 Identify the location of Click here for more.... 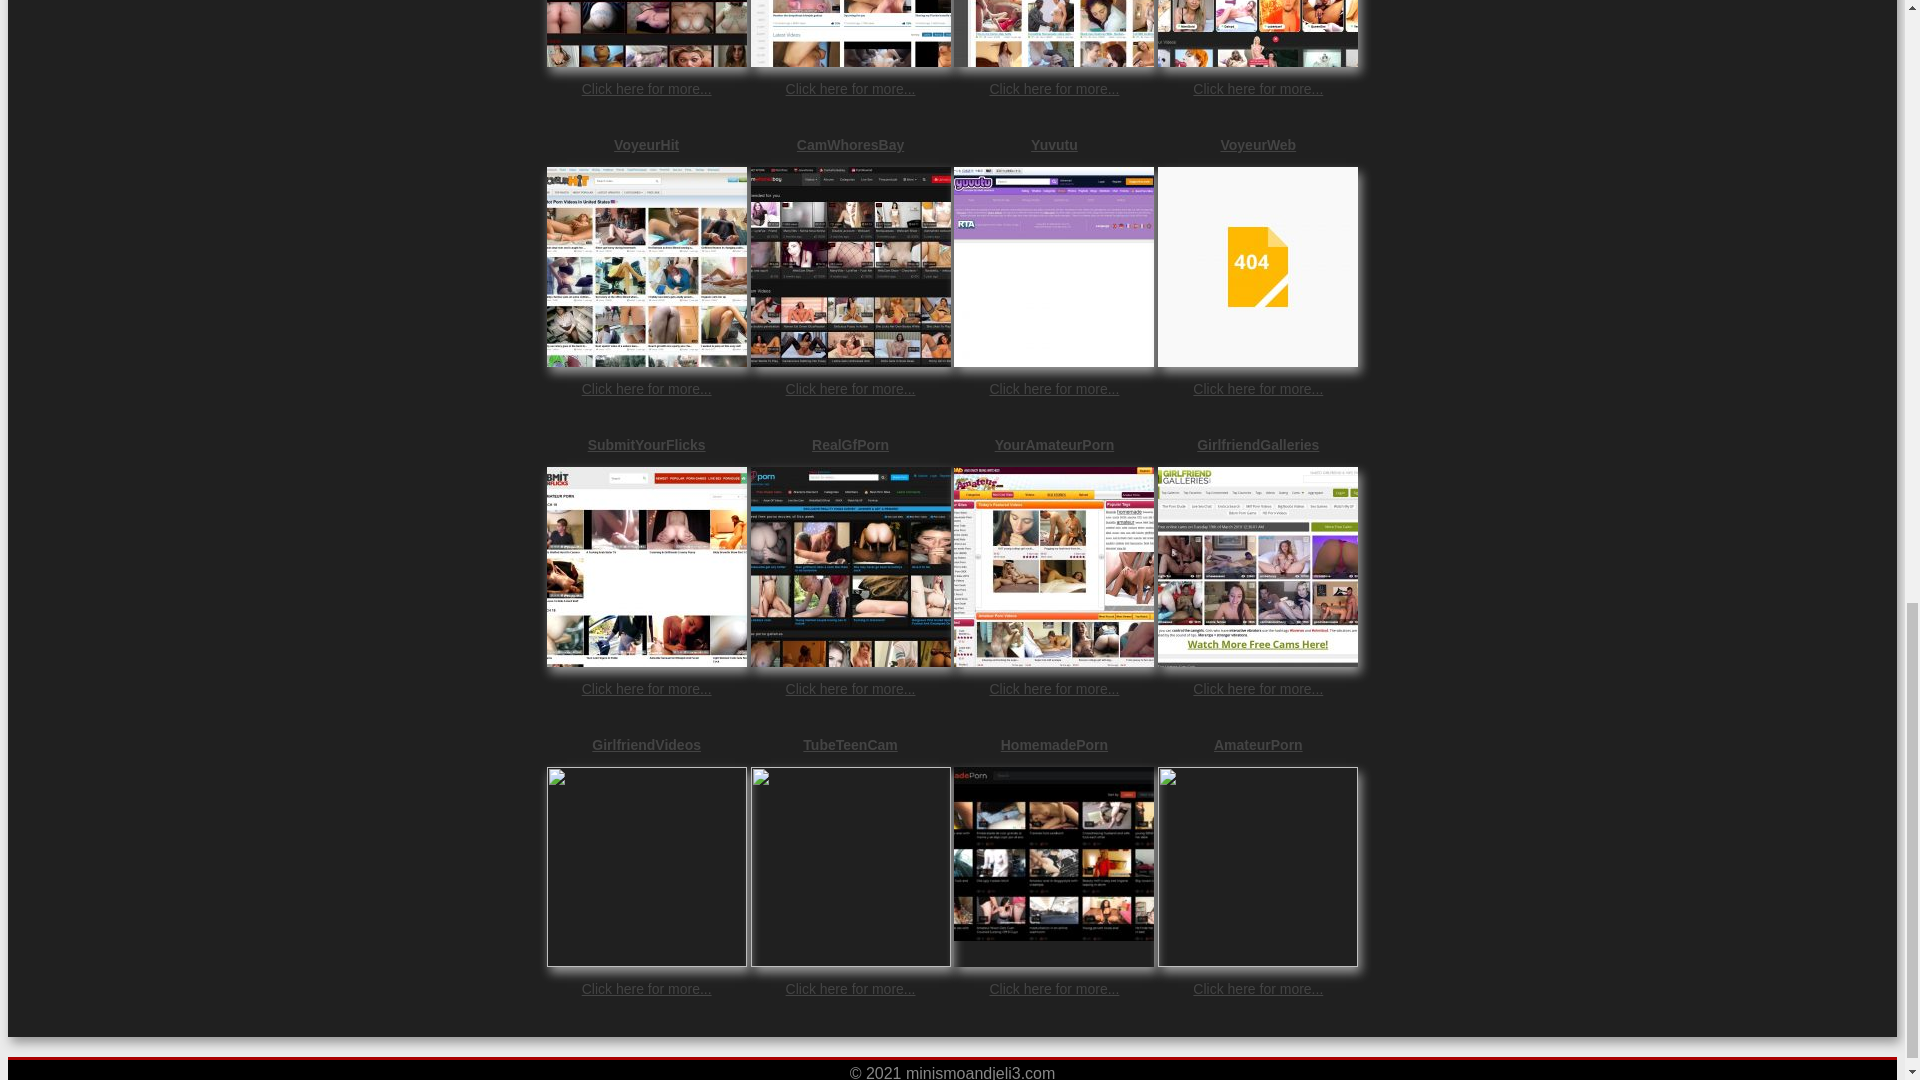
(850, 688).